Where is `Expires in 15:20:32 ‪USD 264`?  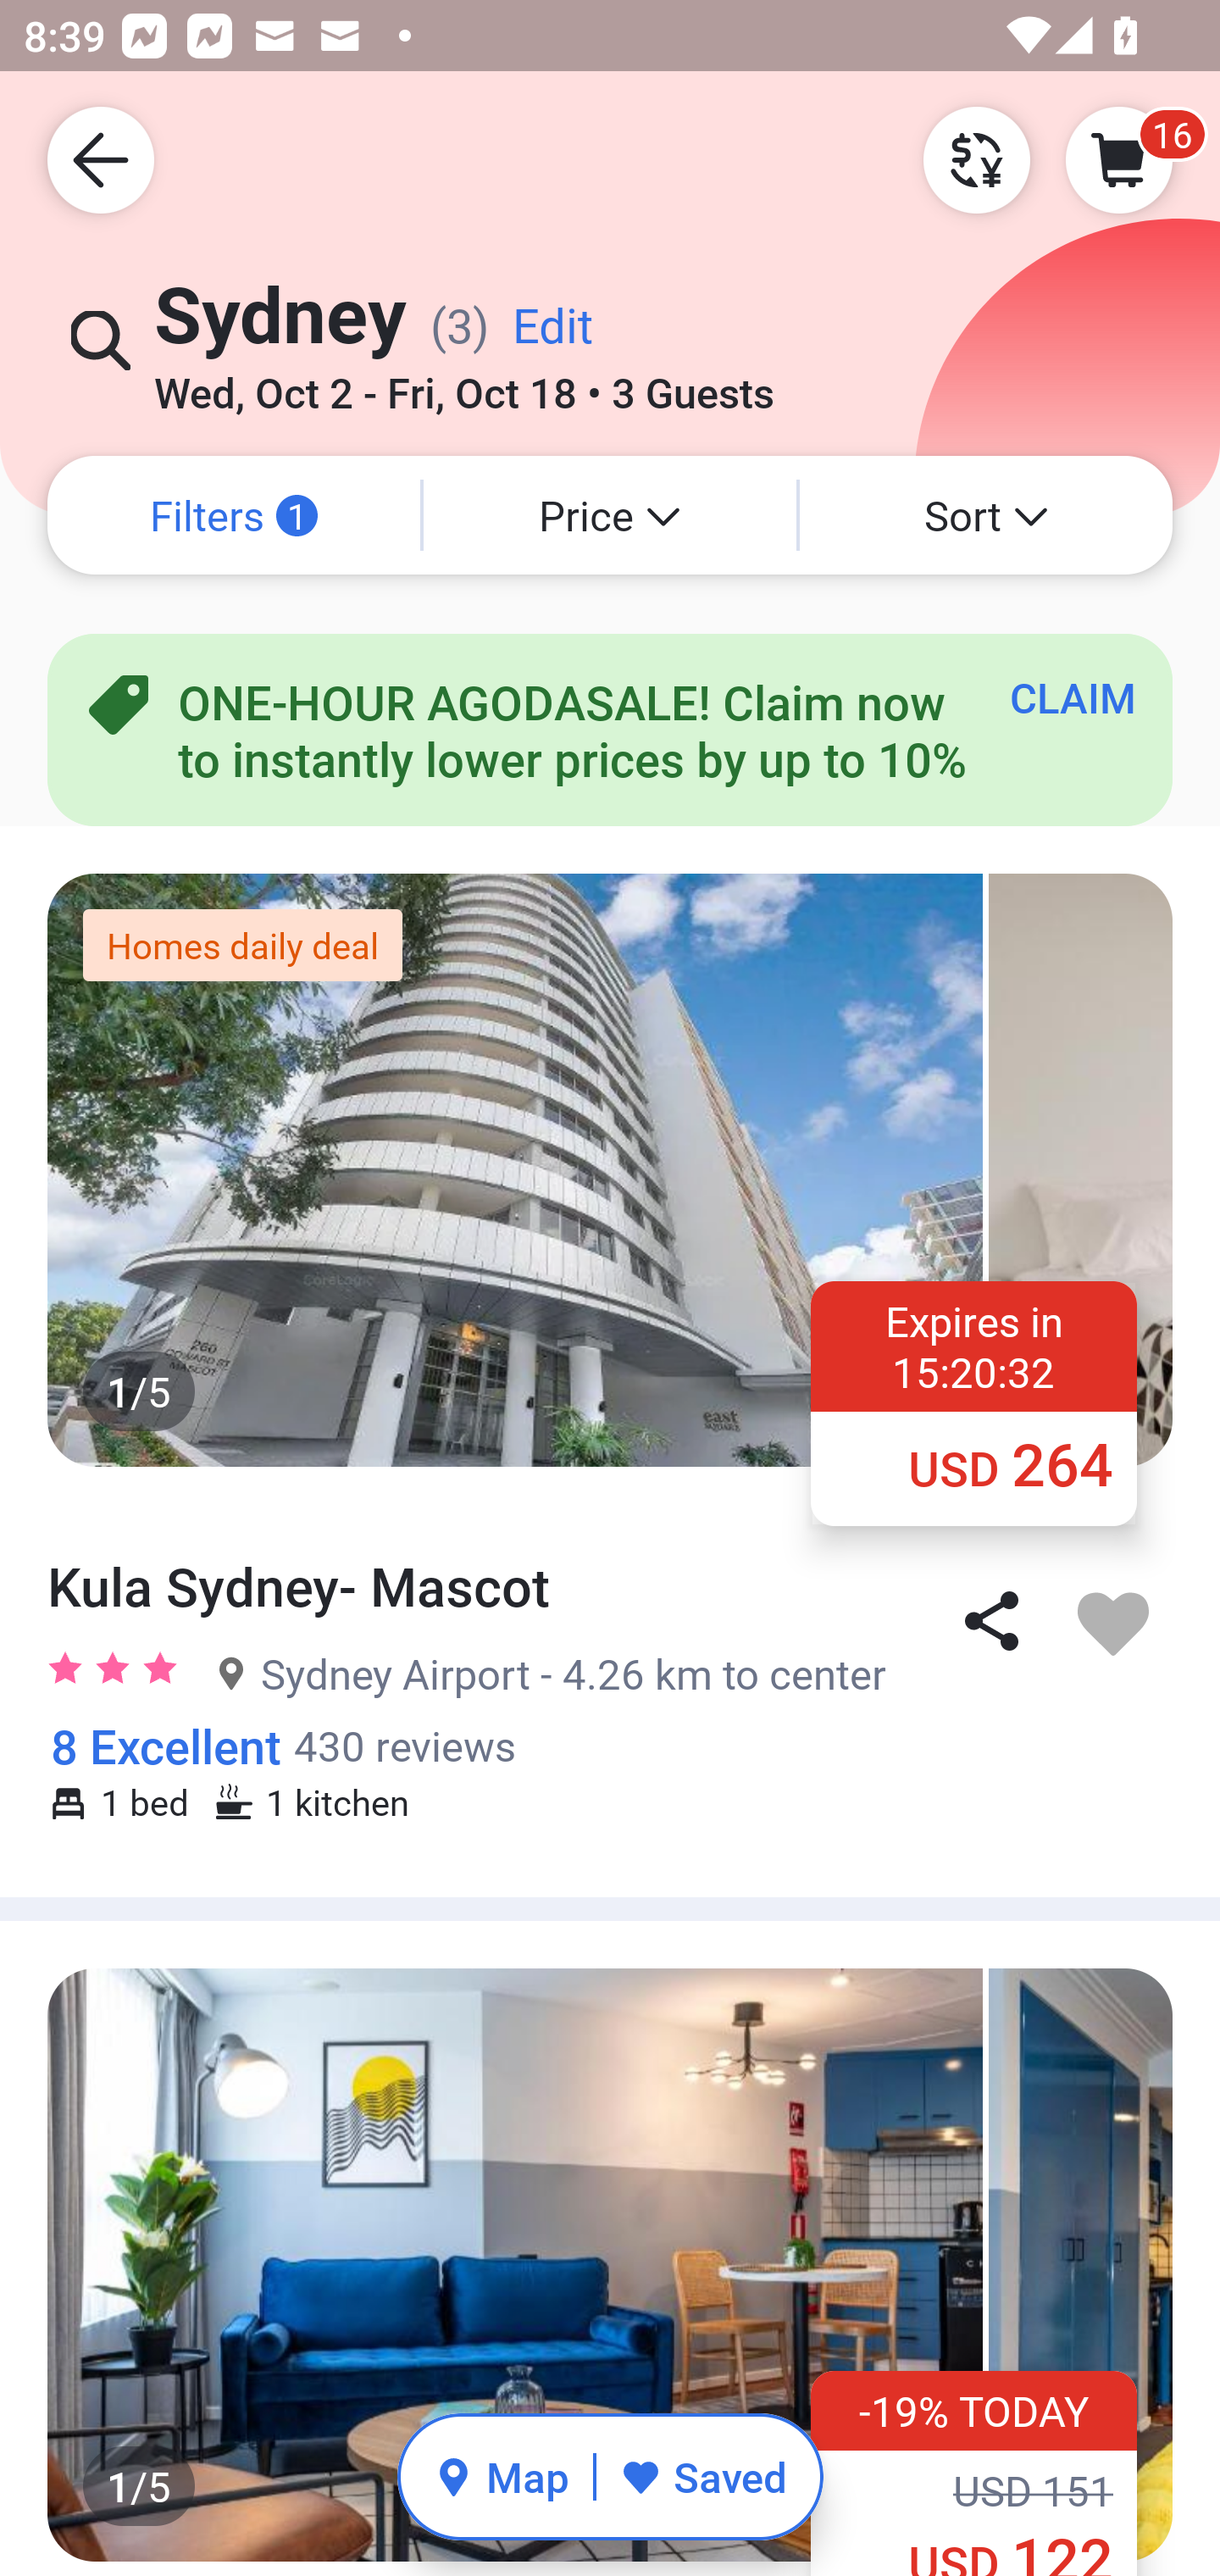 Expires in 15:20:32 ‪USD 264 is located at coordinates (974, 1402).